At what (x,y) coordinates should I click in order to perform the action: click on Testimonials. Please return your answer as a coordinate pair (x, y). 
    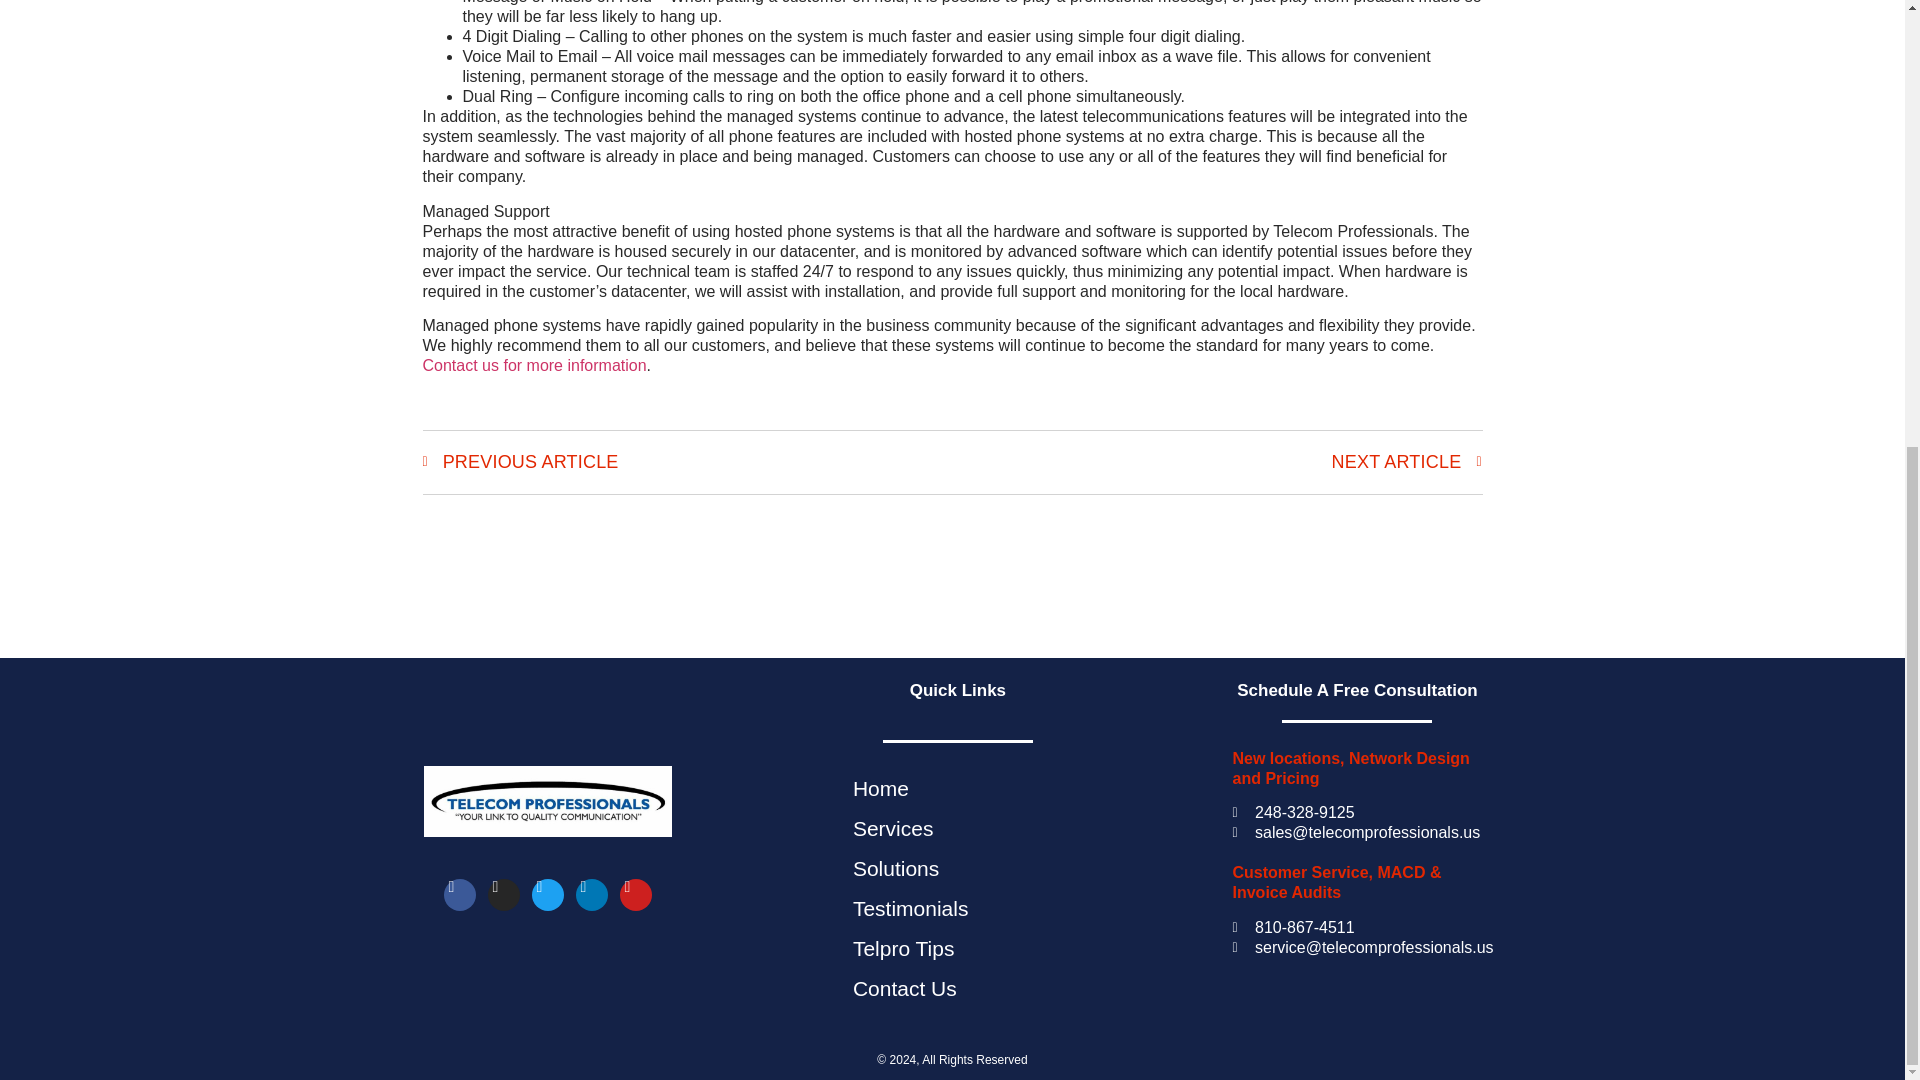
    Looking at the image, I should click on (958, 908).